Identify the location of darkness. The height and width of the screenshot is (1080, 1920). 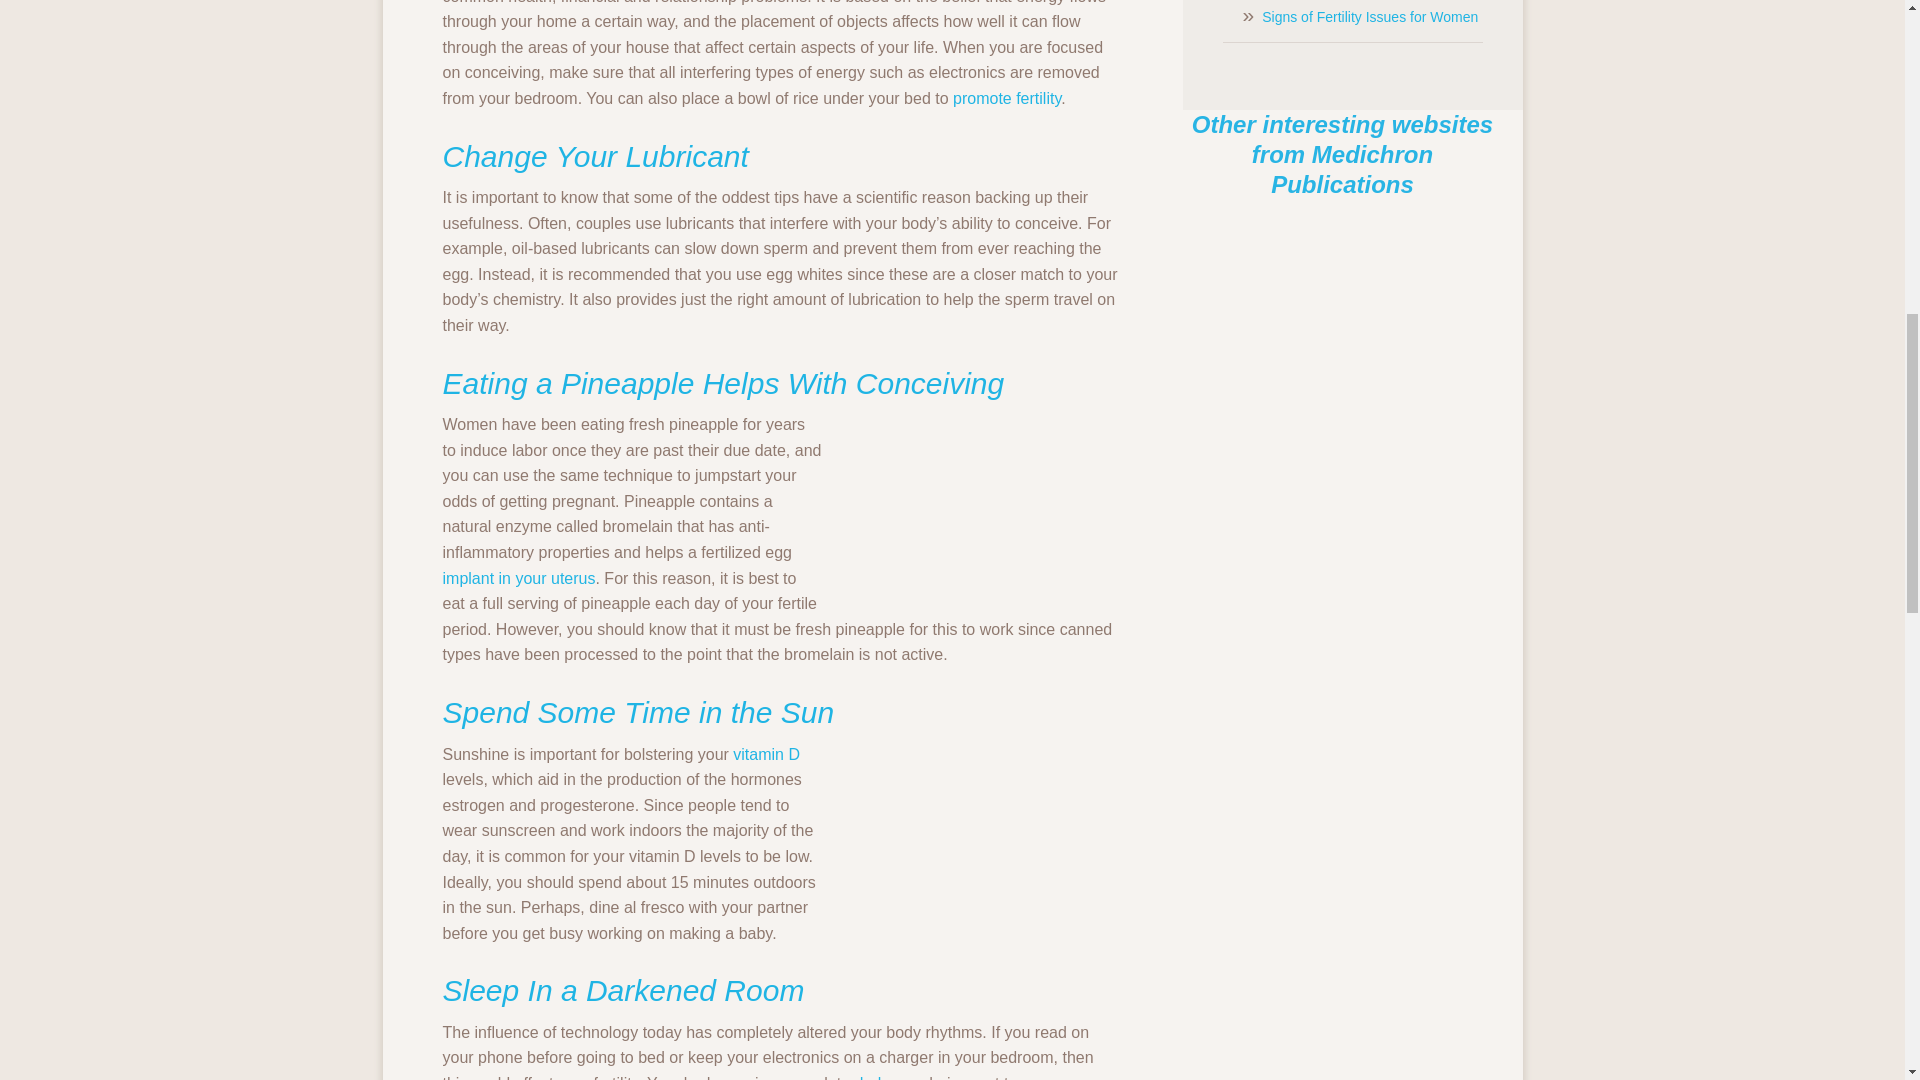
(886, 1077).